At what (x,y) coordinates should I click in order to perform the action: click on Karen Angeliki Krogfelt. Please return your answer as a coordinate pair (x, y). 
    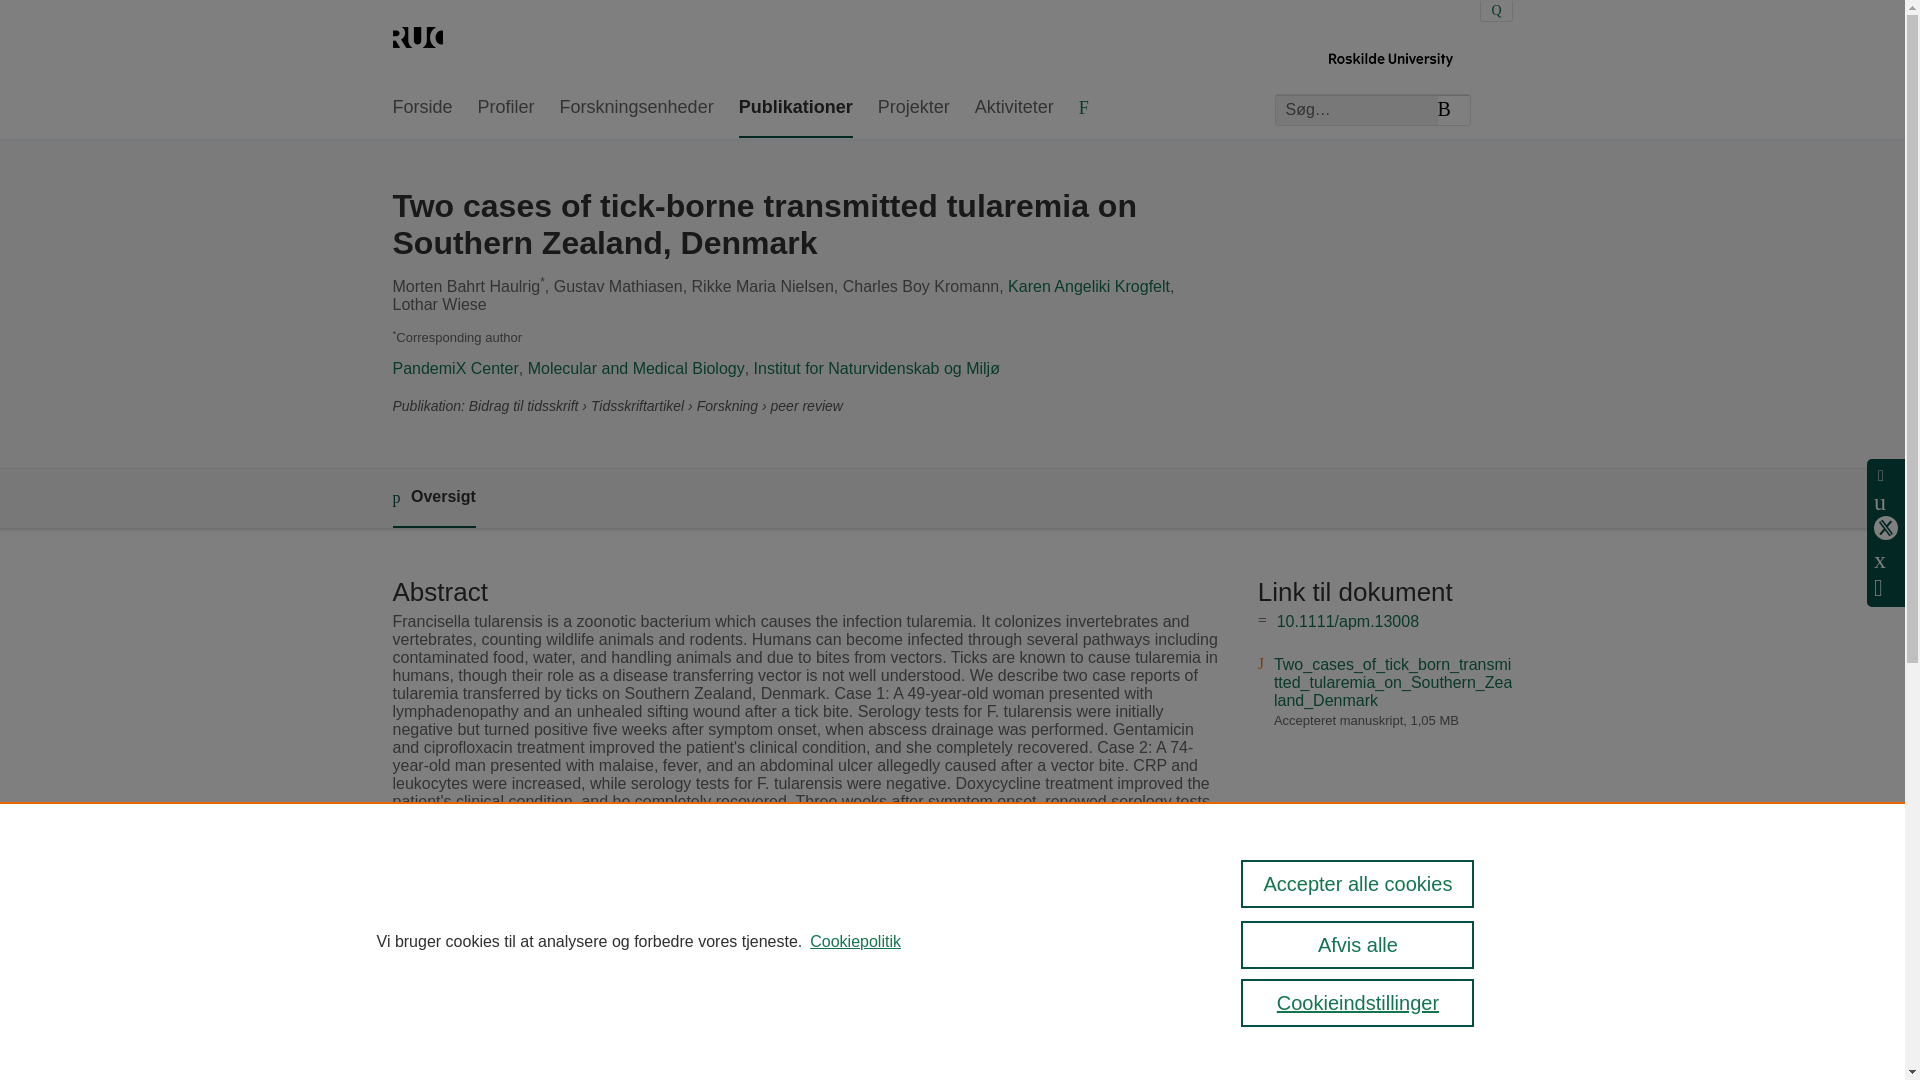
    Looking at the image, I should click on (1088, 286).